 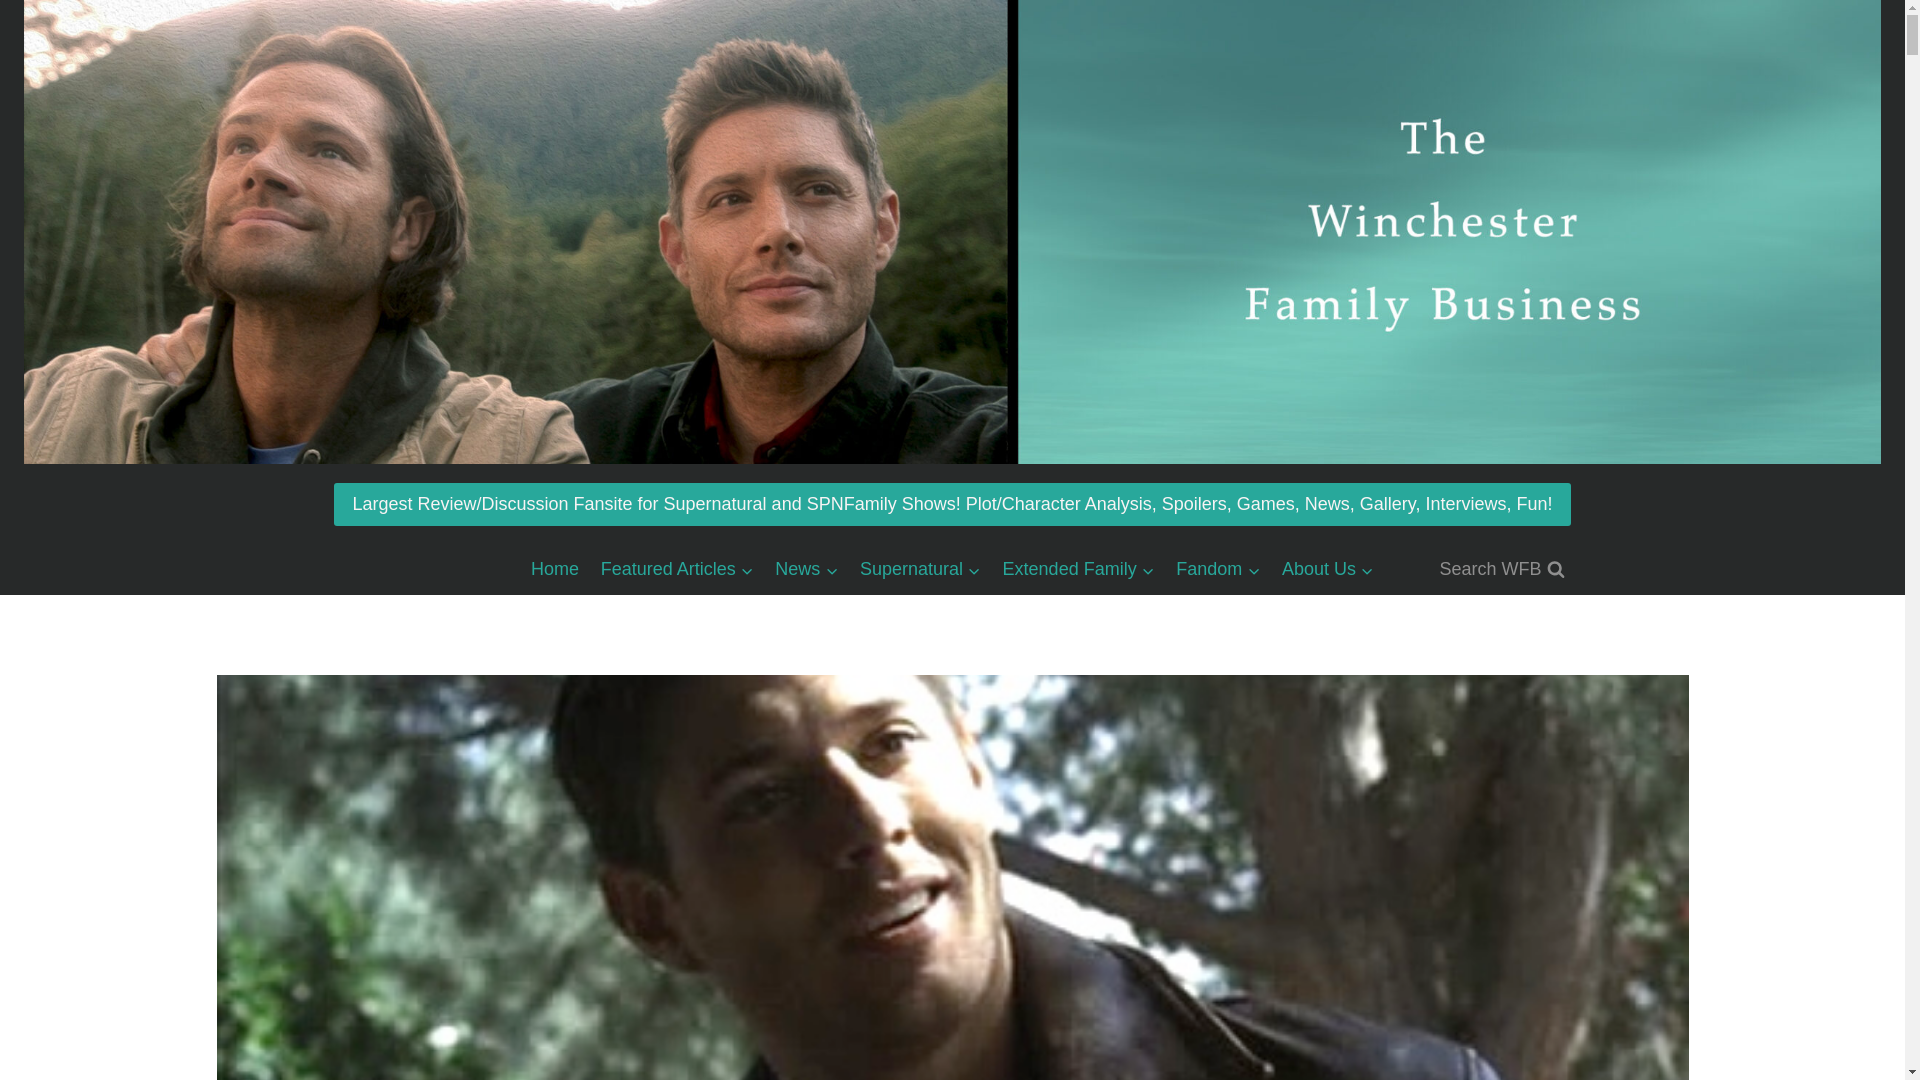 What do you see at coordinates (1501, 569) in the screenshot?
I see `Search WFB` at bounding box center [1501, 569].